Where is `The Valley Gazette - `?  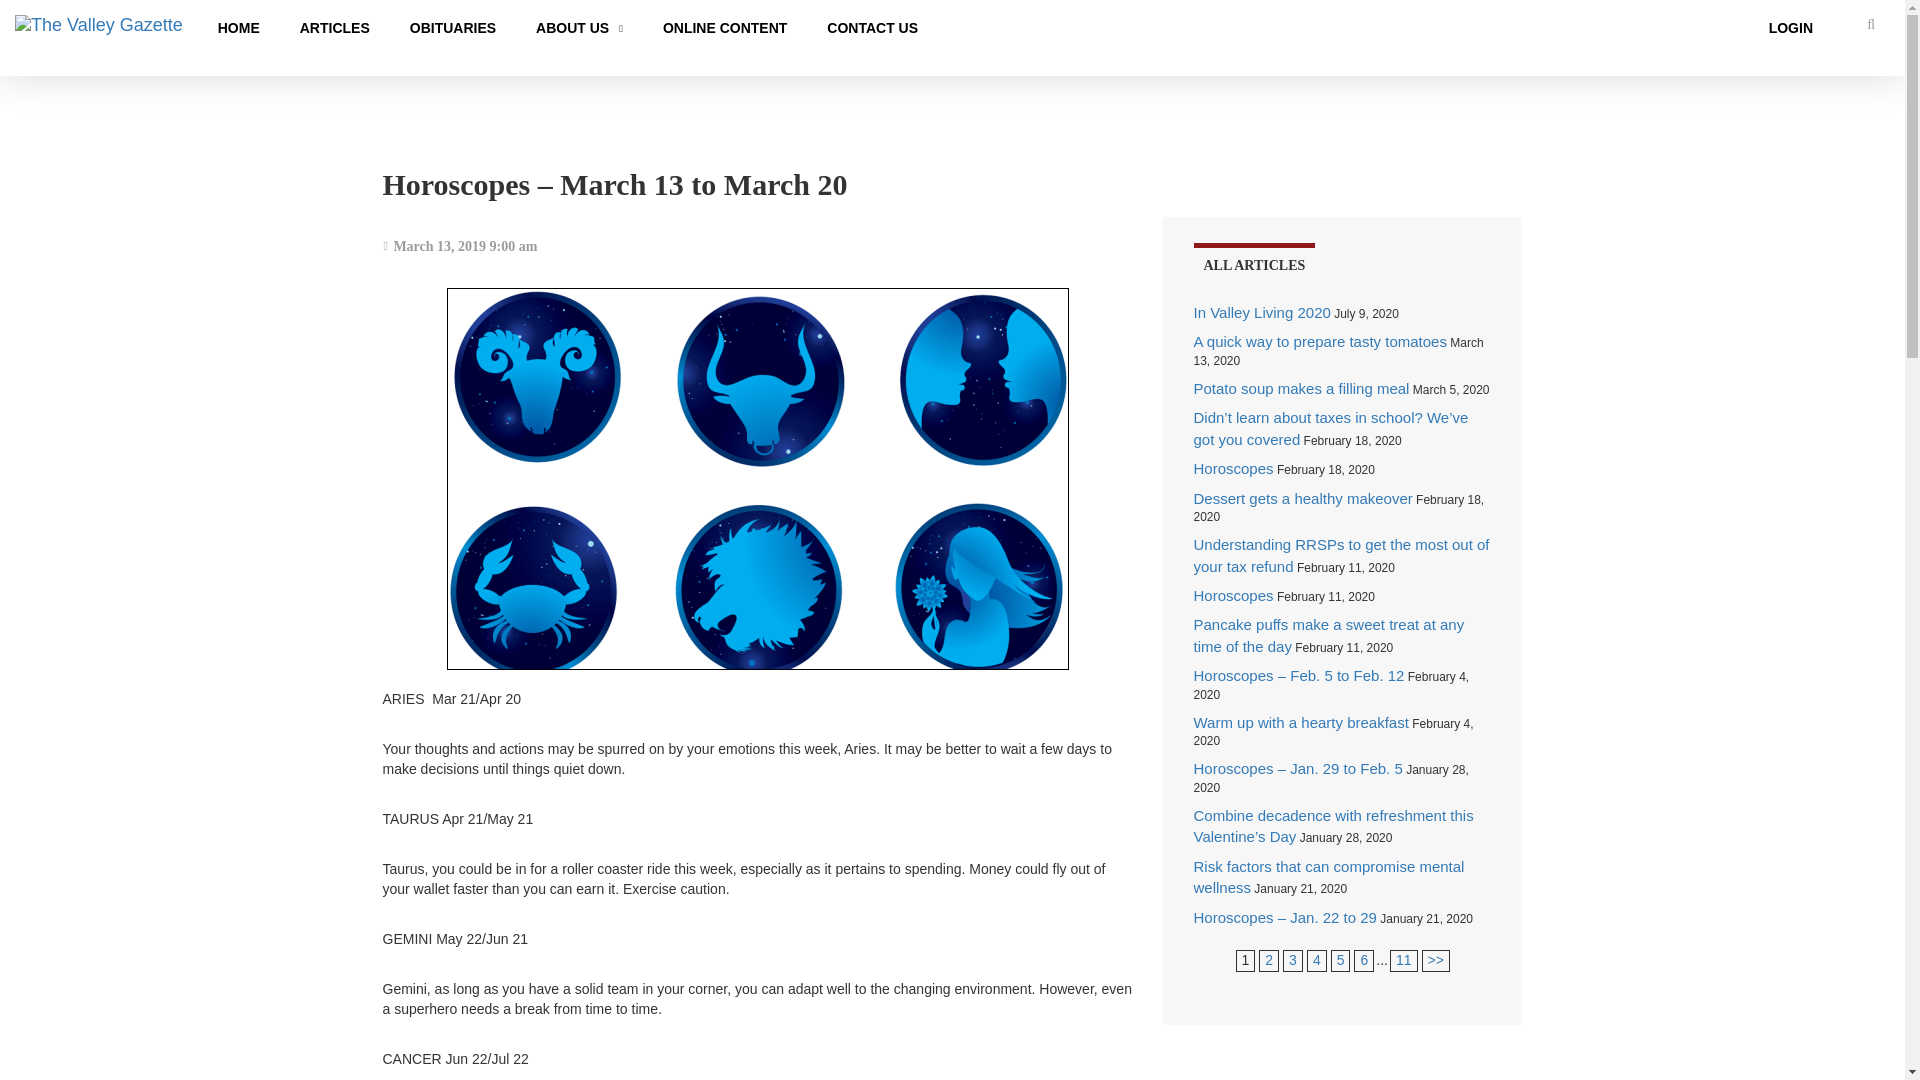 The Valley Gazette -  is located at coordinates (98, 29).